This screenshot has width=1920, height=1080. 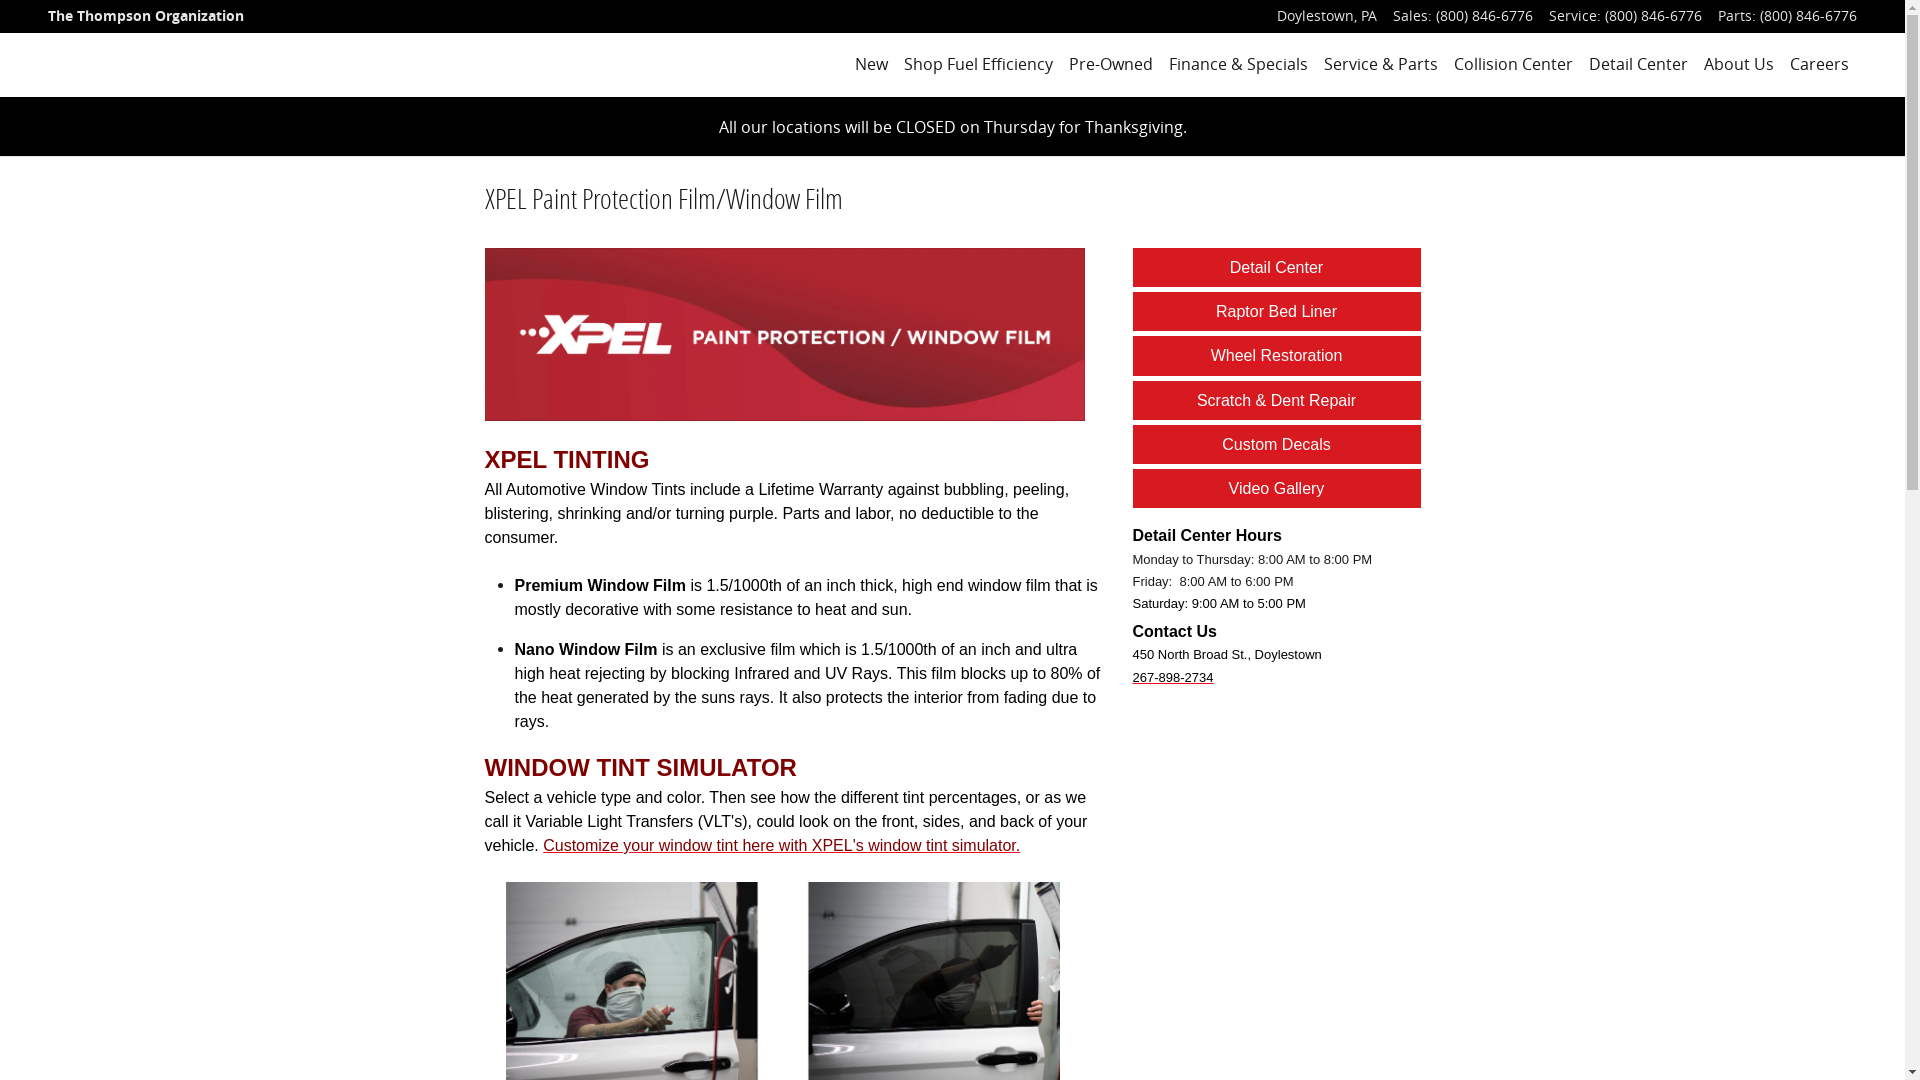 What do you see at coordinates (872, 65) in the screenshot?
I see `New` at bounding box center [872, 65].